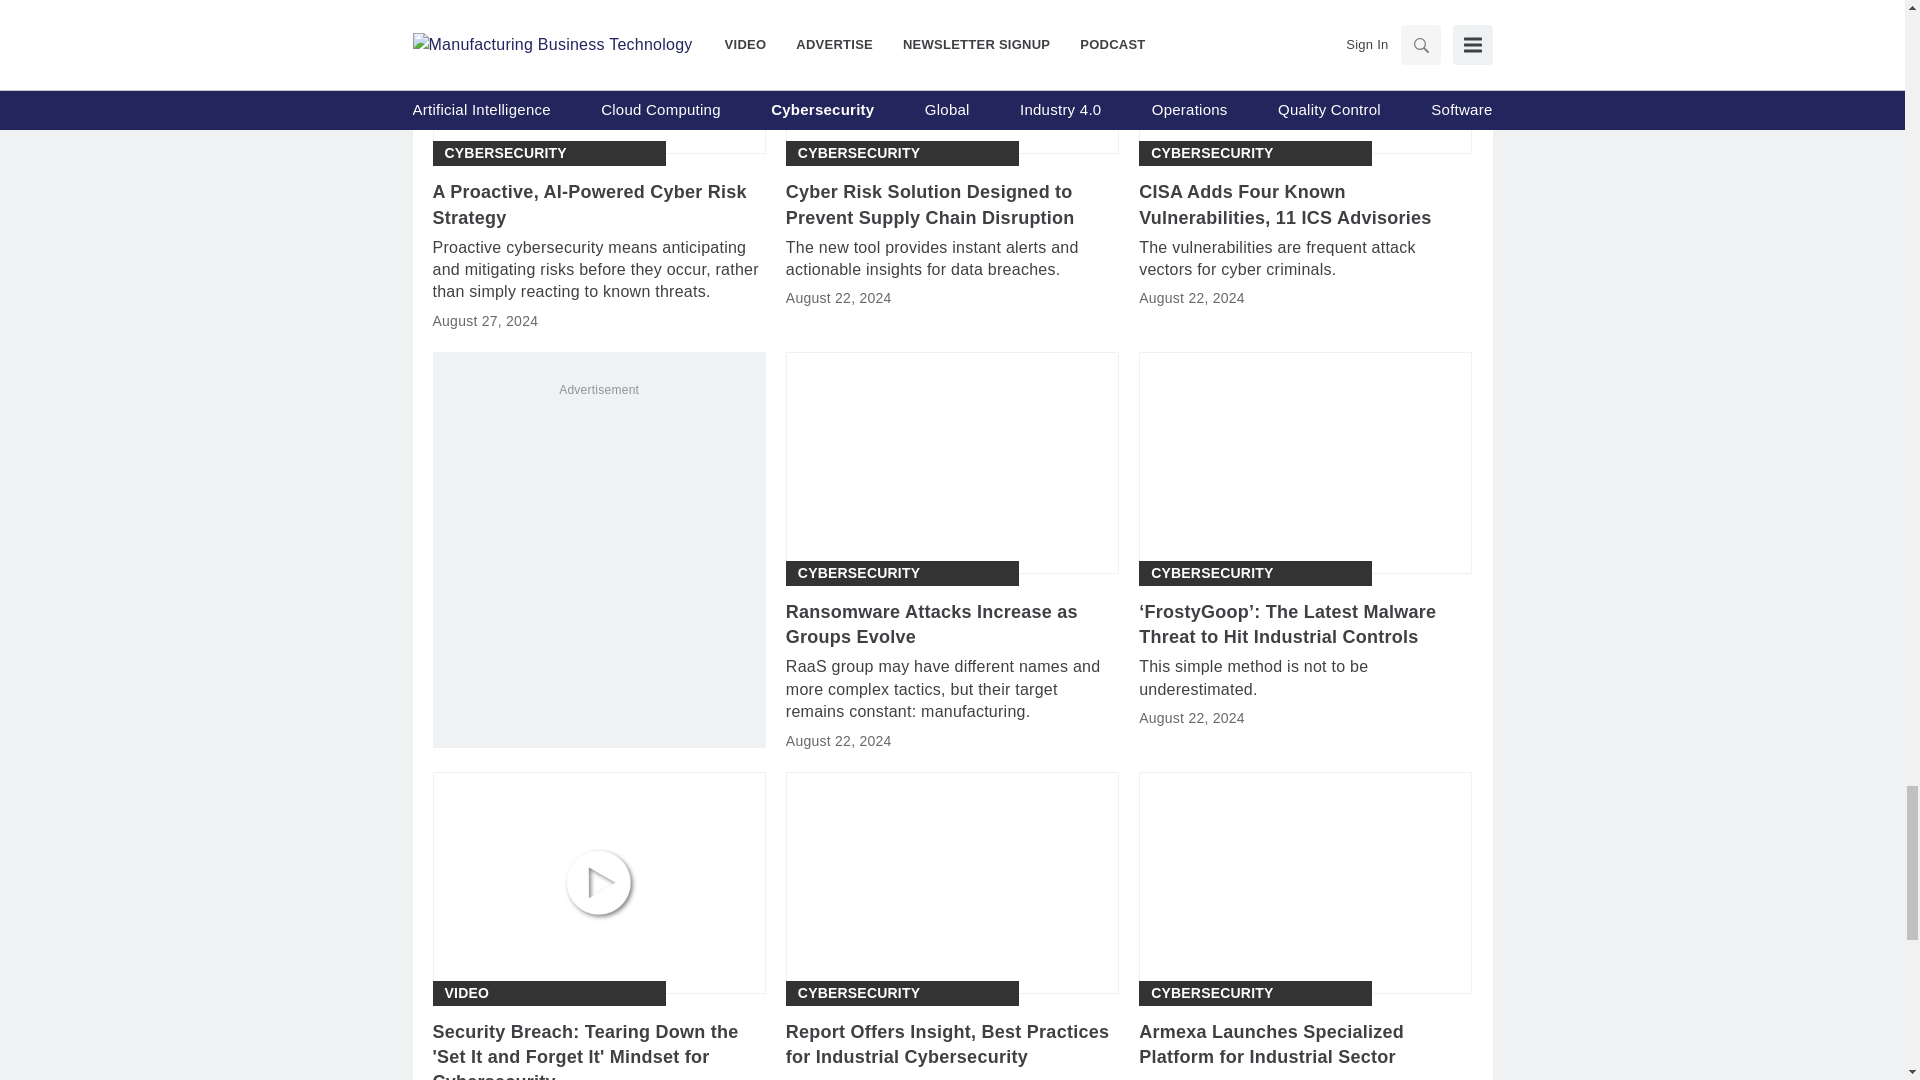 Image resolution: width=1920 pixels, height=1080 pixels. What do you see at coordinates (858, 573) in the screenshot?
I see `Cybersecurity` at bounding box center [858, 573].